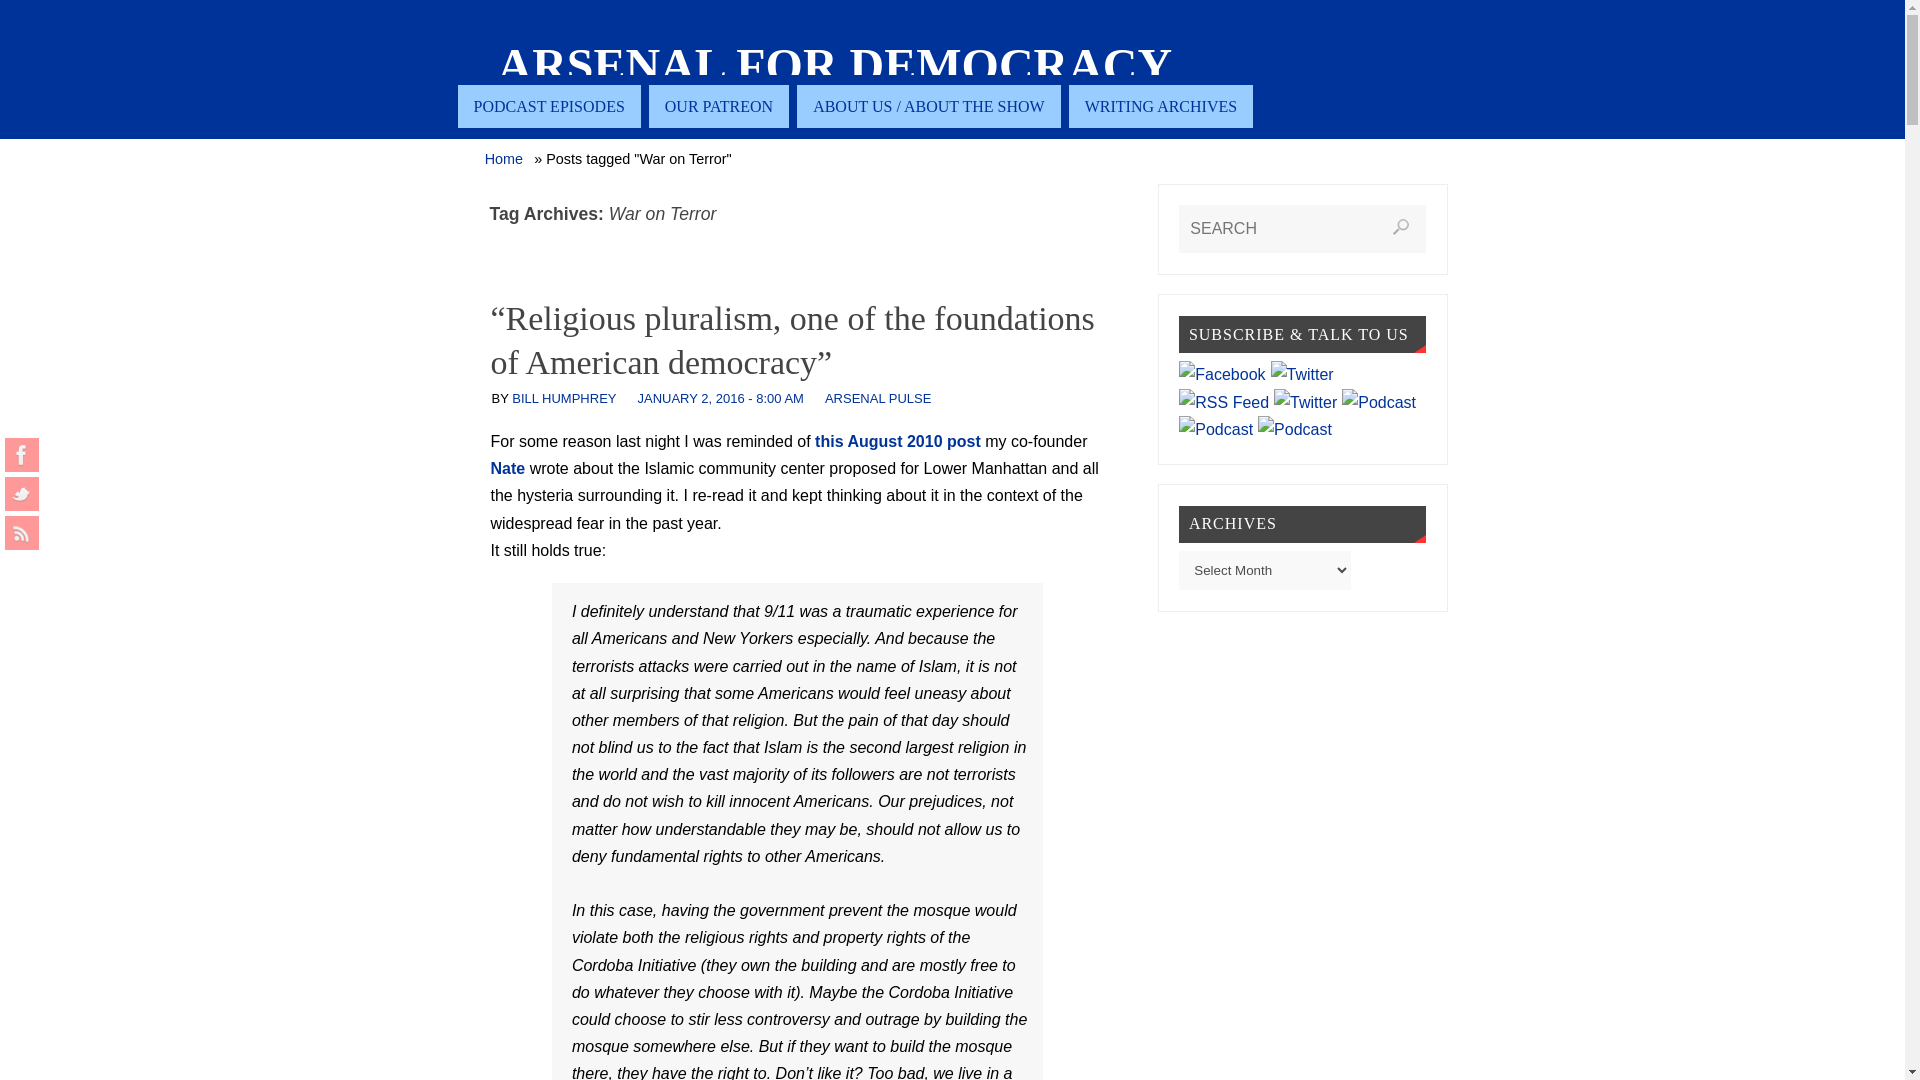 The height and width of the screenshot is (1080, 1920). I want to click on PODCAST EPISODES, so click(550, 106).